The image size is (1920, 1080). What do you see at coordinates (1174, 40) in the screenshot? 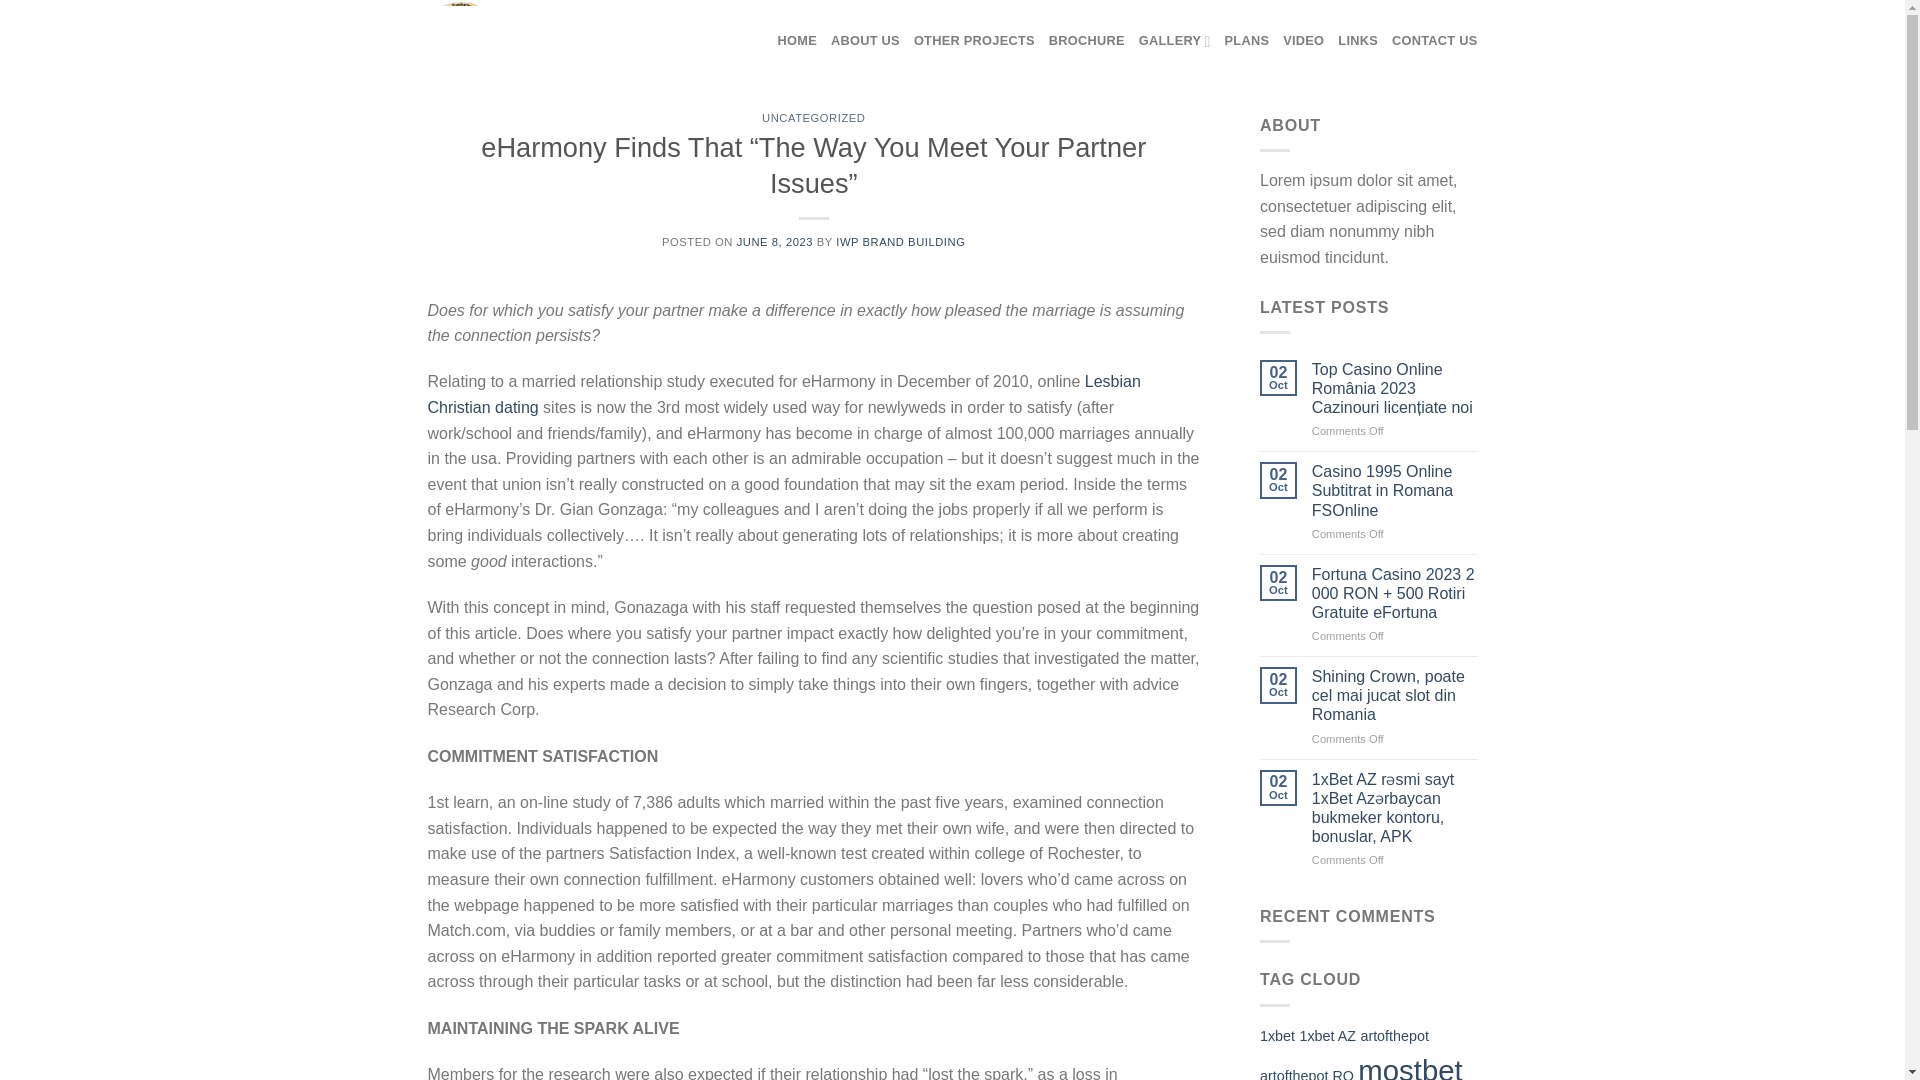
I see `GALLERY` at bounding box center [1174, 40].